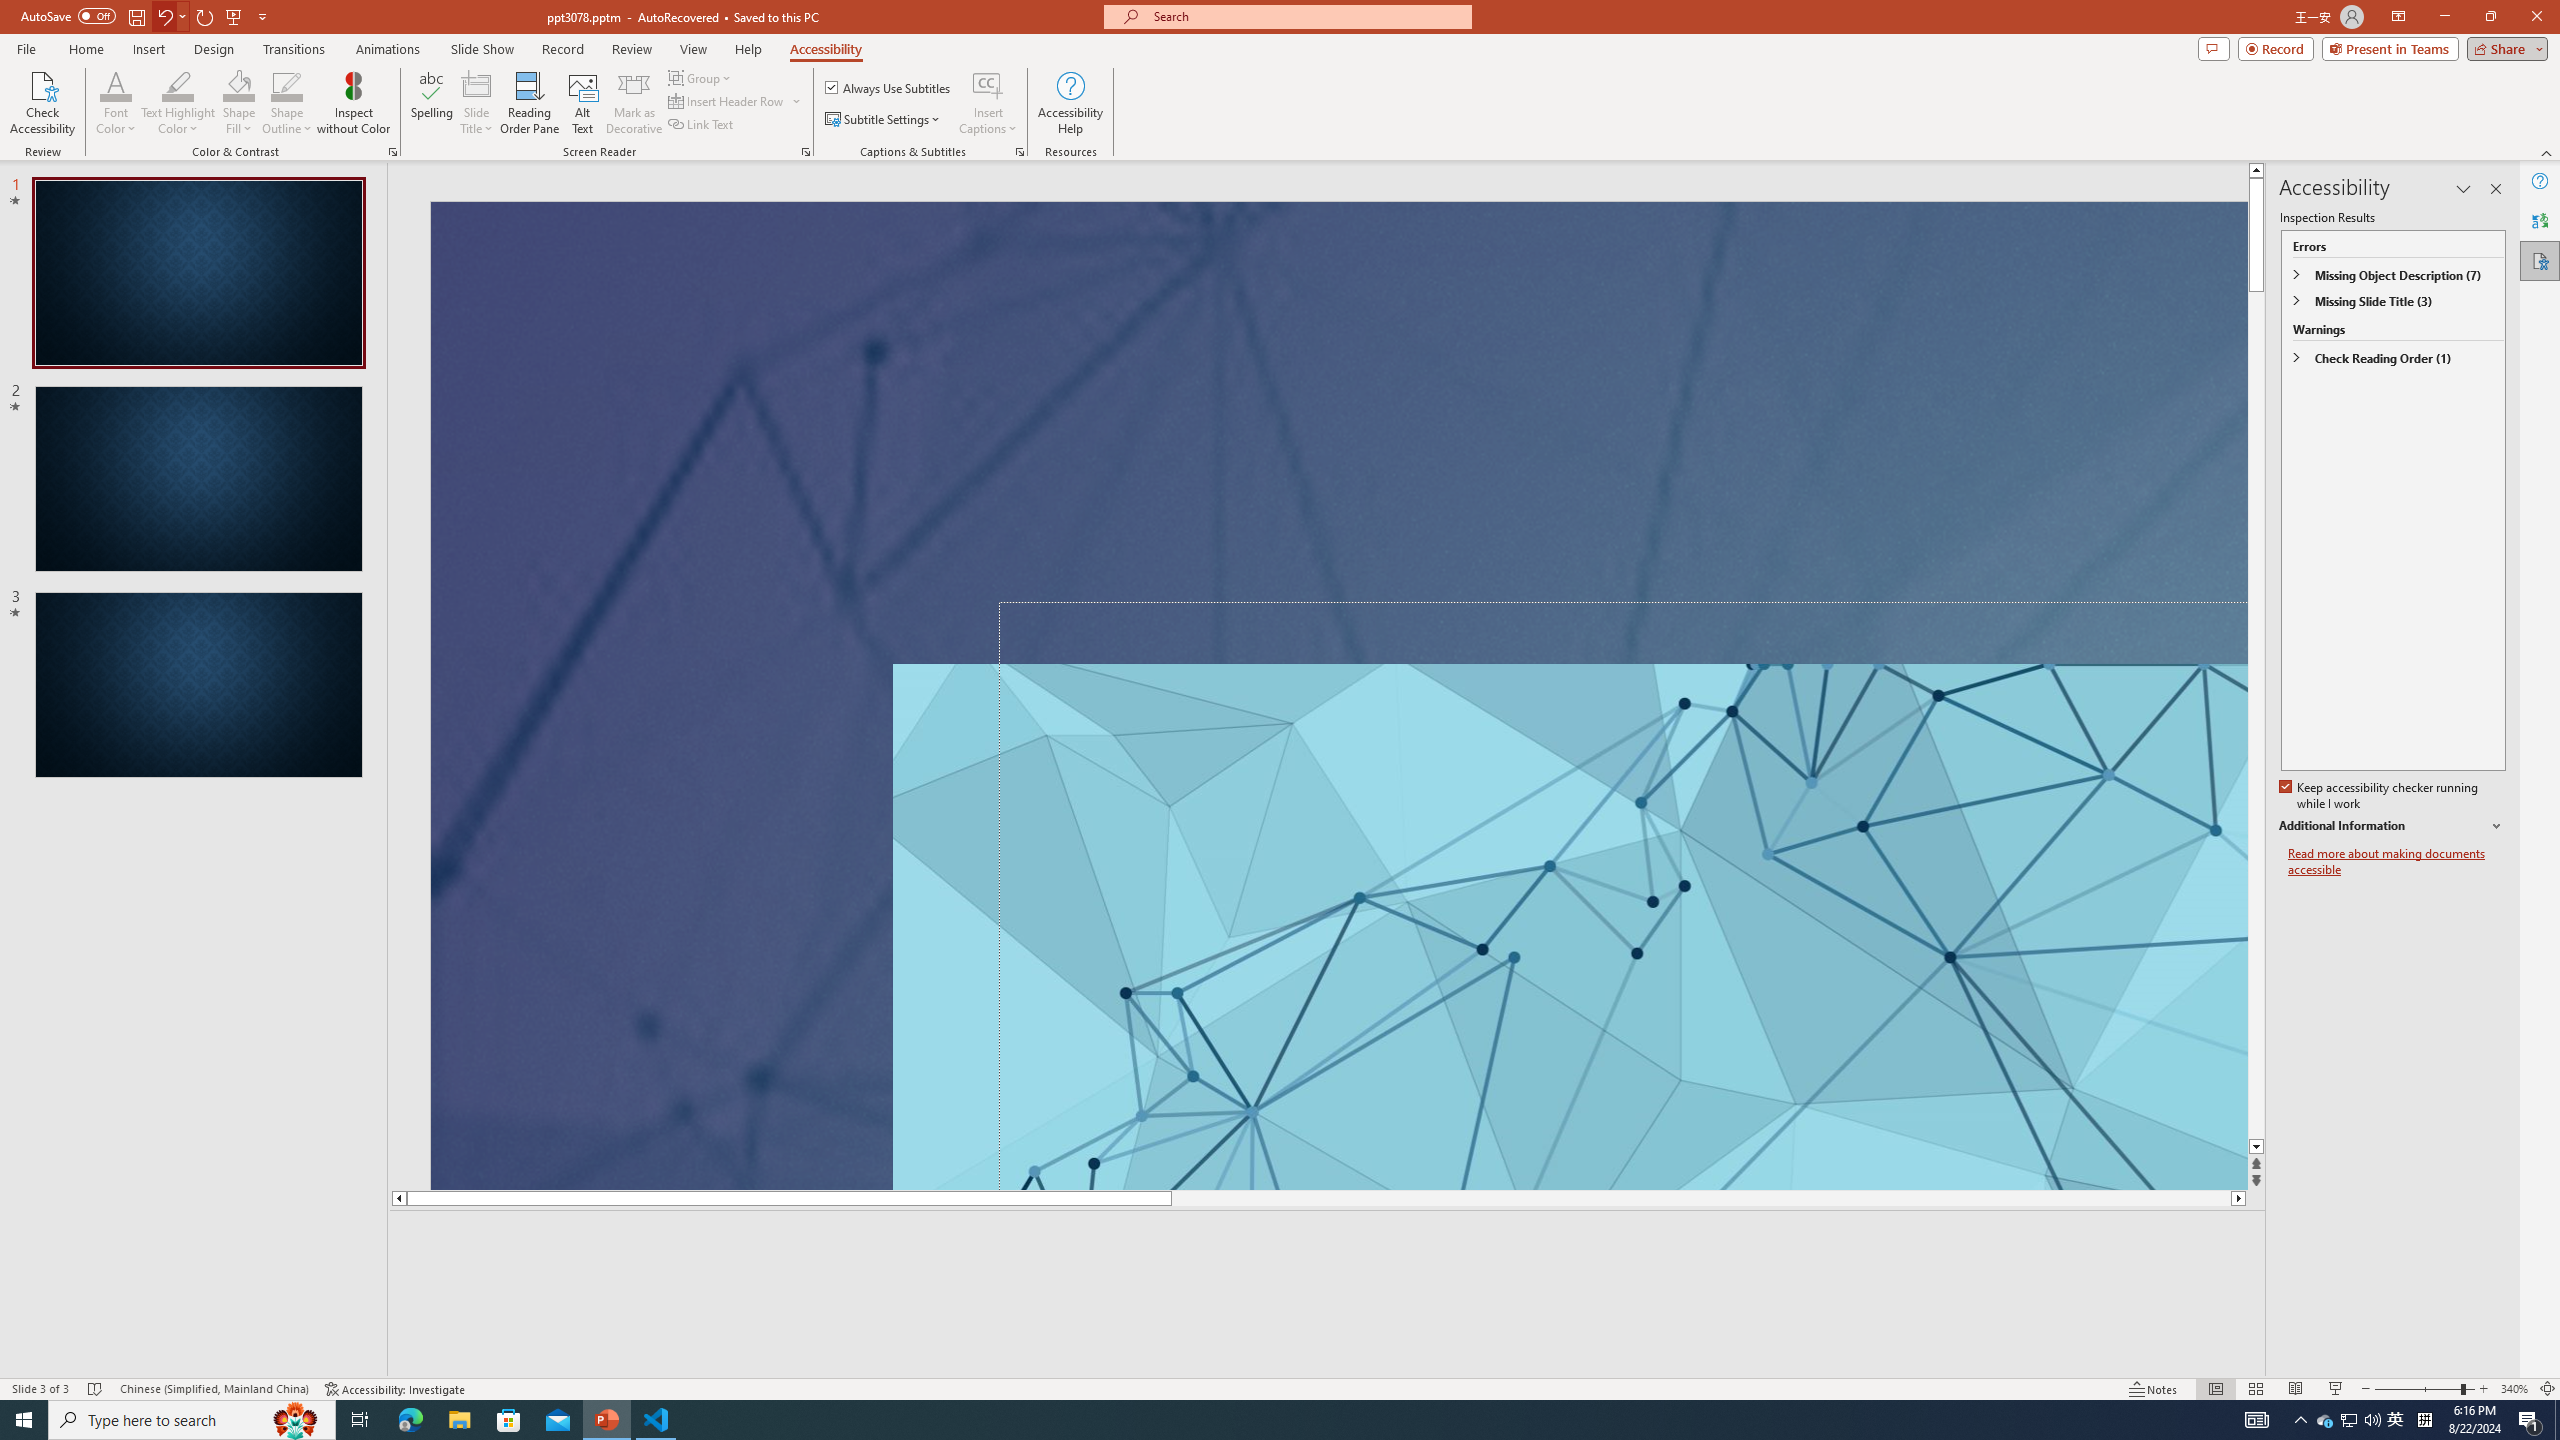 The height and width of the screenshot is (1440, 2560). Describe the element at coordinates (889, 88) in the screenshot. I see `Always Use Subtitles` at that location.